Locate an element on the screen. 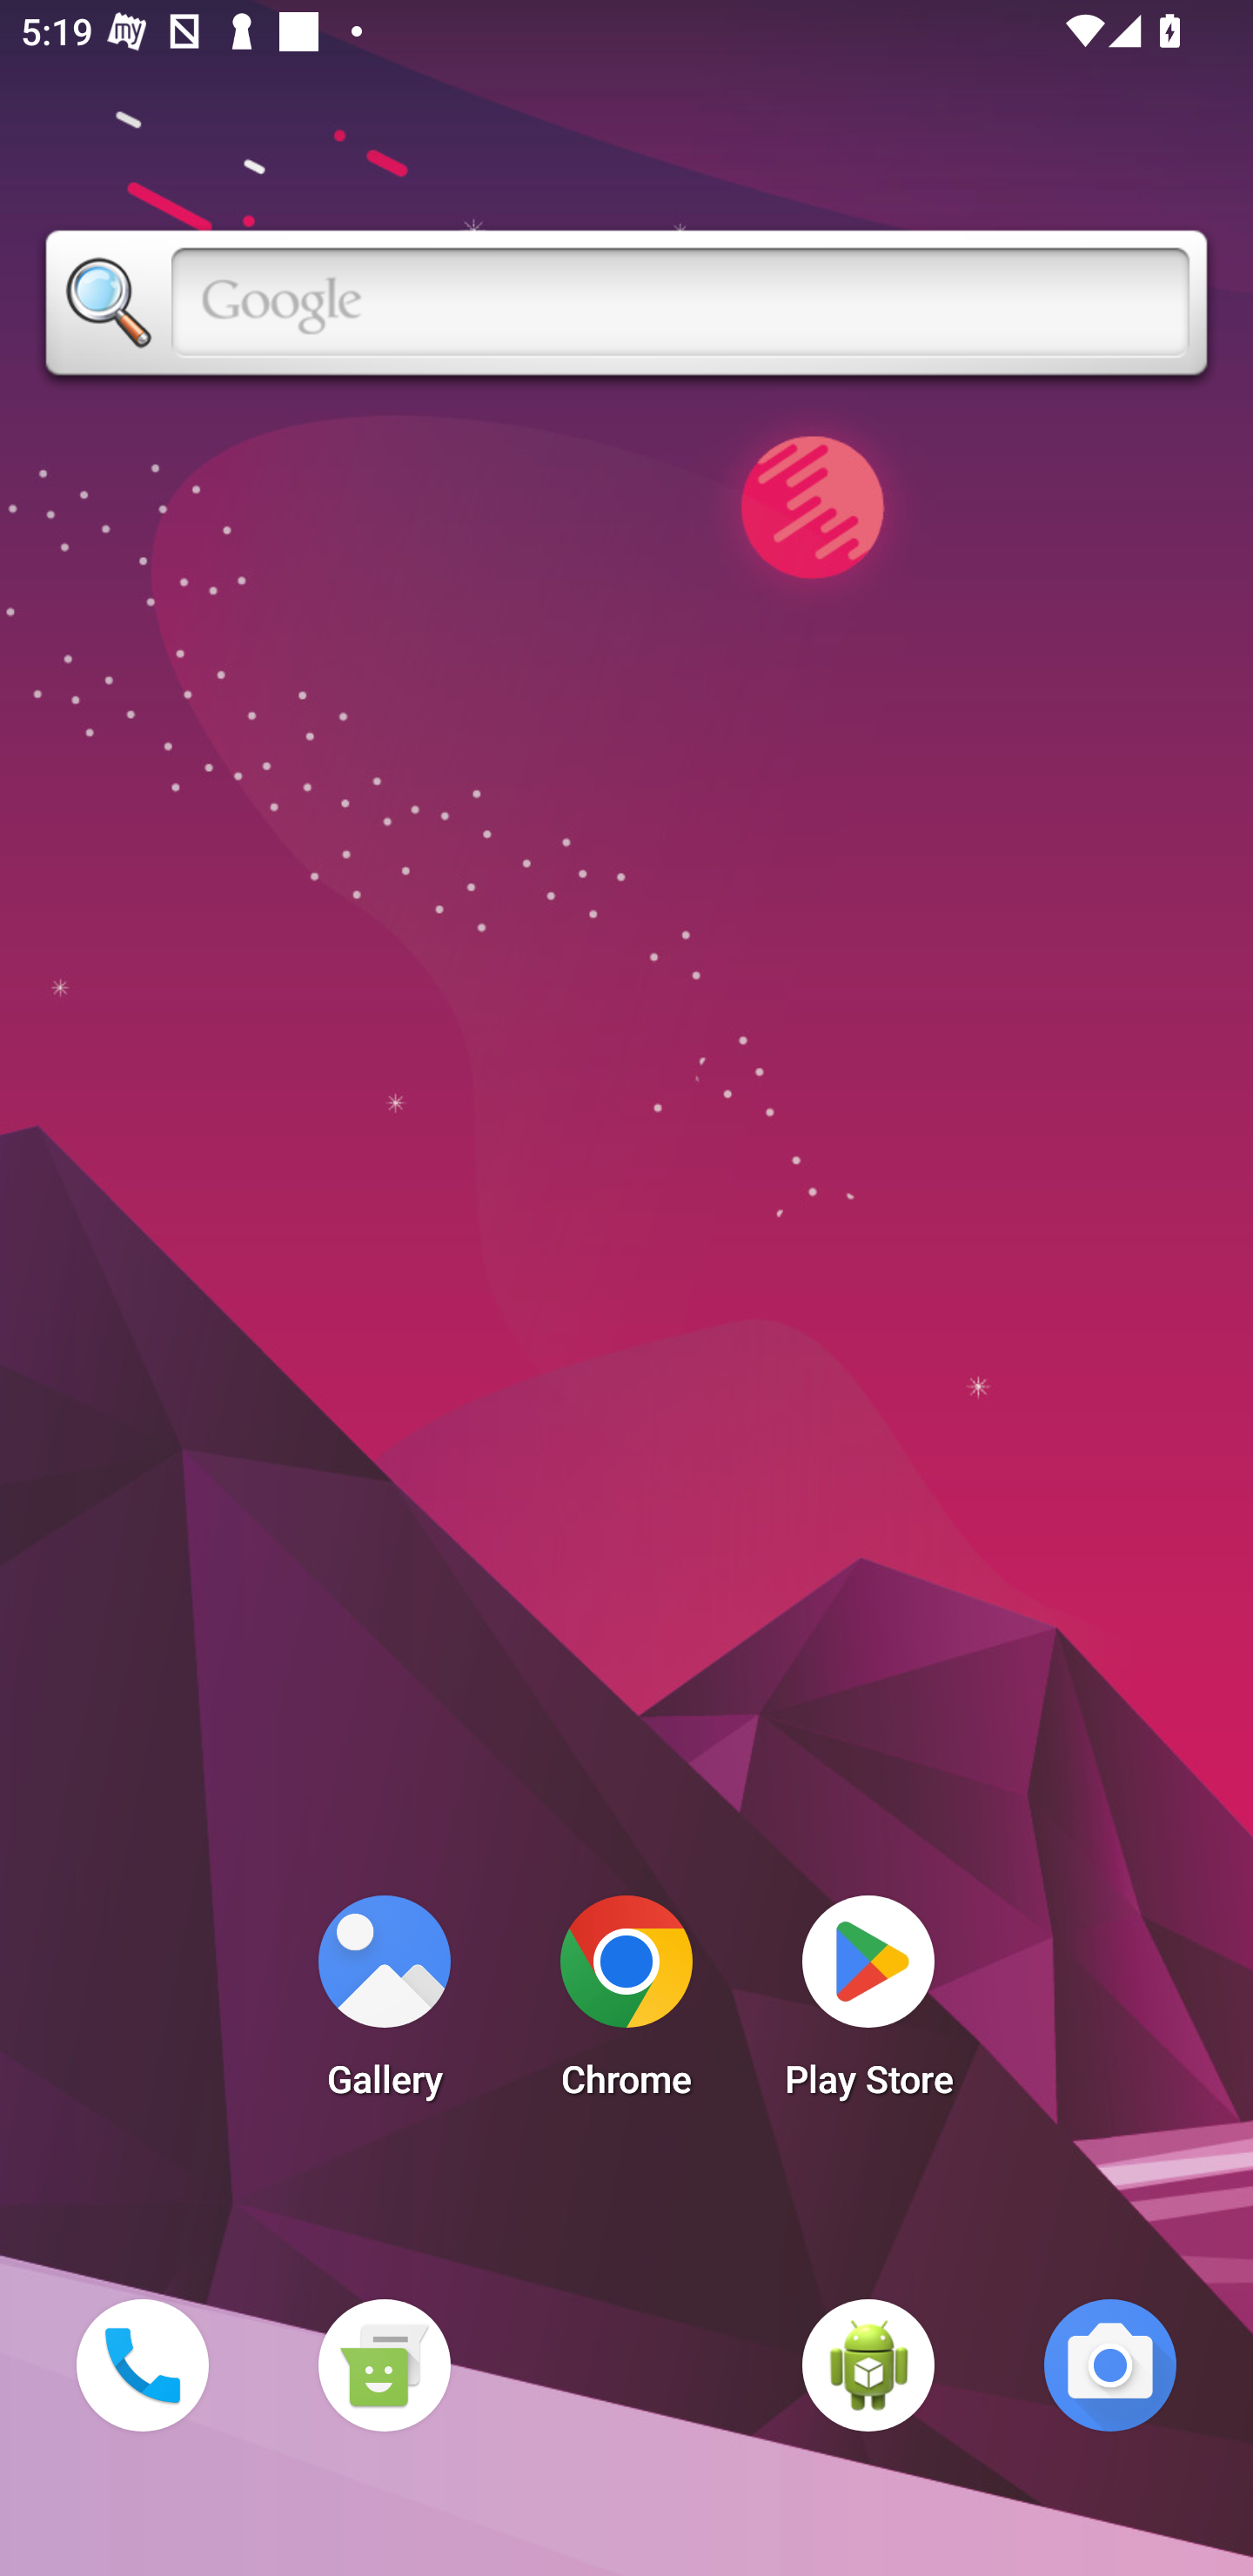  WebView Browser Tester is located at coordinates (868, 2365).